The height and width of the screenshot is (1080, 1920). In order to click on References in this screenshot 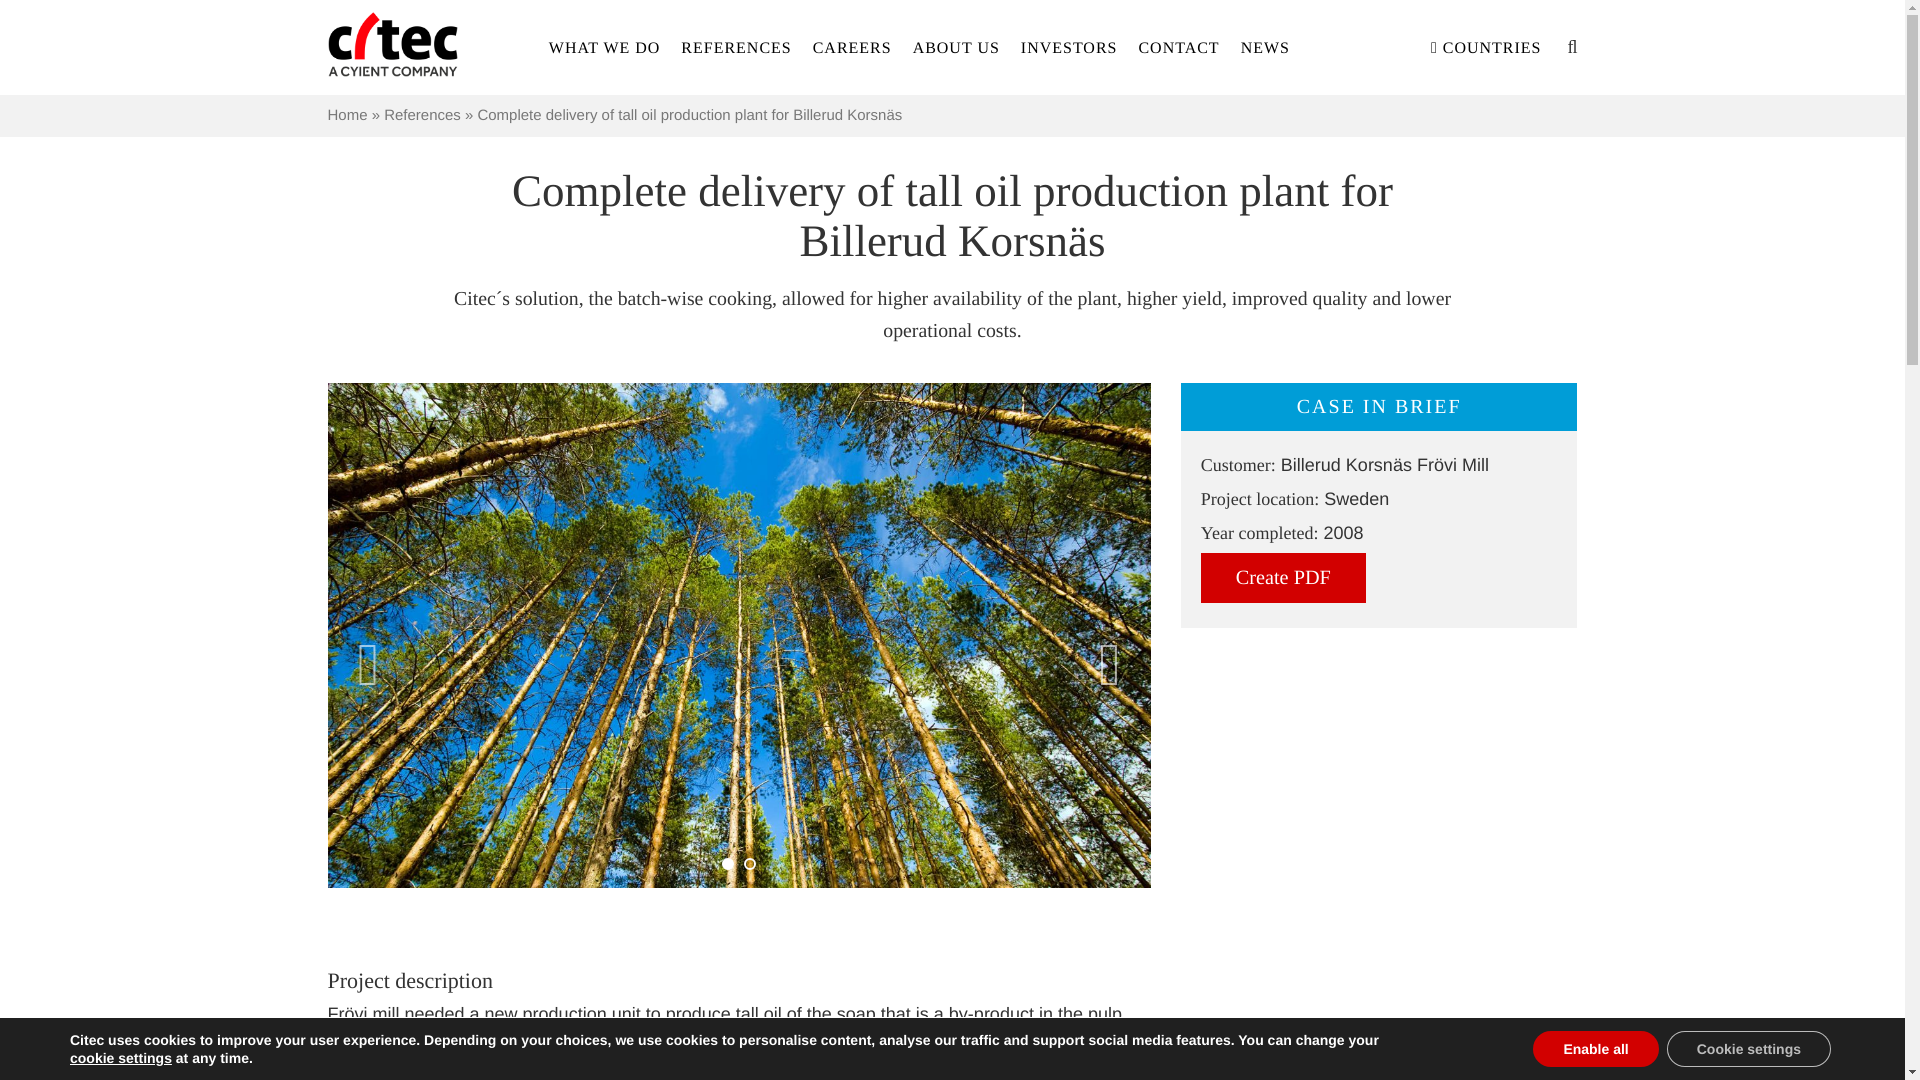, I will do `click(422, 115)`.